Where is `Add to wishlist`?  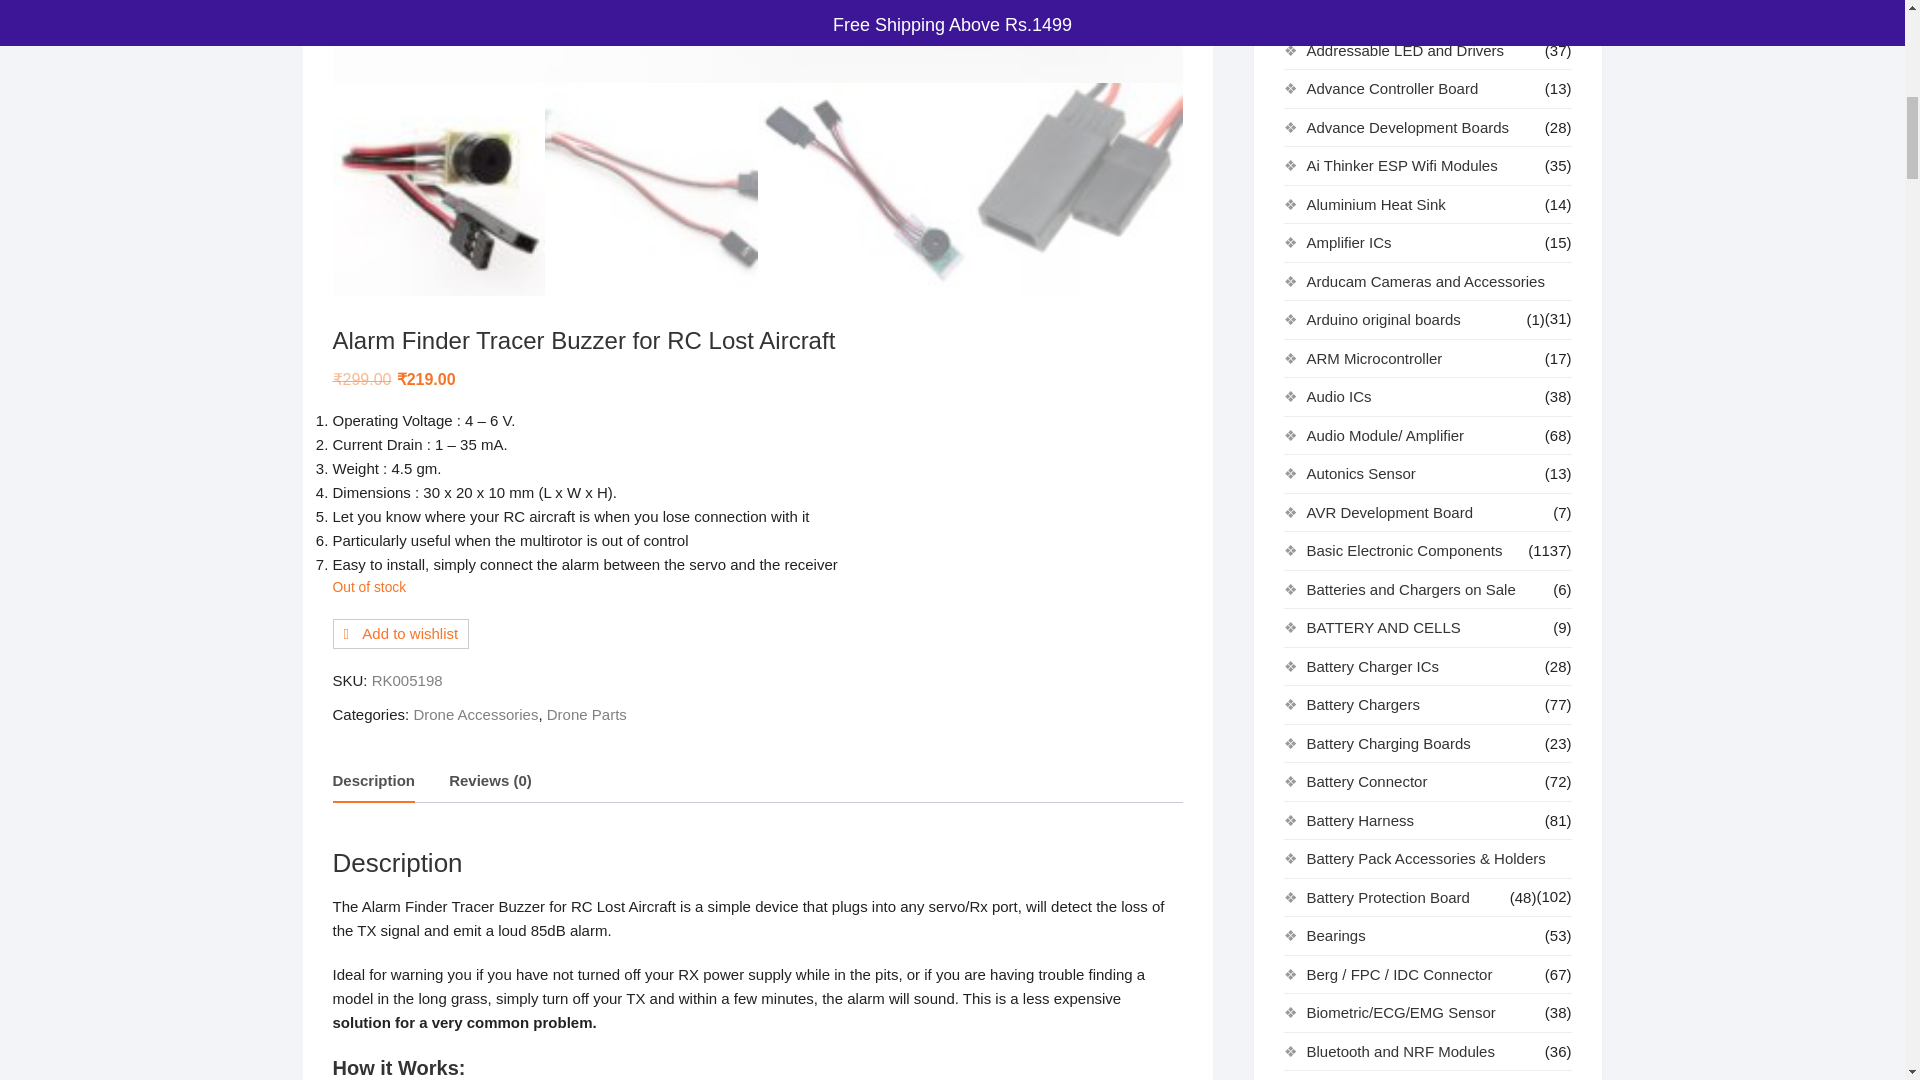 Add to wishlist is located at coordinates (400, 634).